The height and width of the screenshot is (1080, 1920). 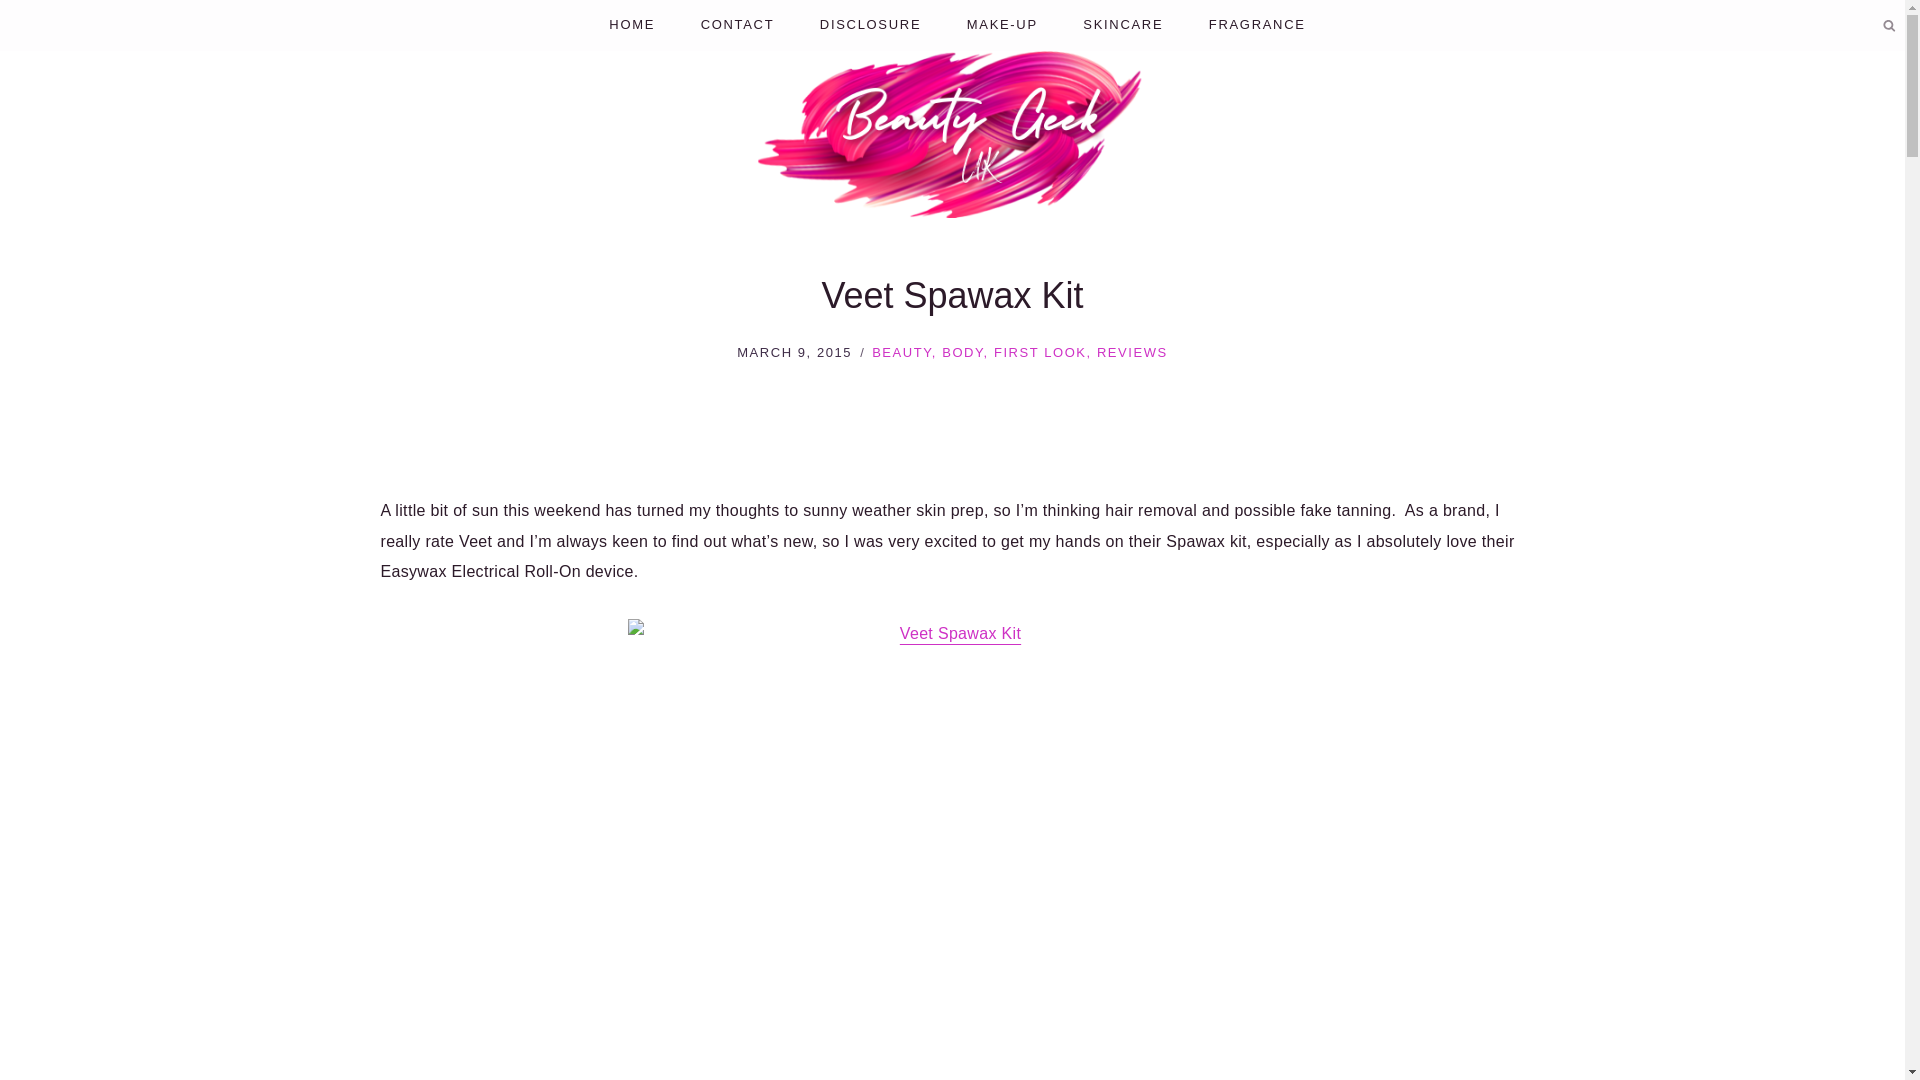 What do you see at coordinates (1124, 25) in the screenshot?
I see `SKINCARE` at bounding box center [1124, 25].